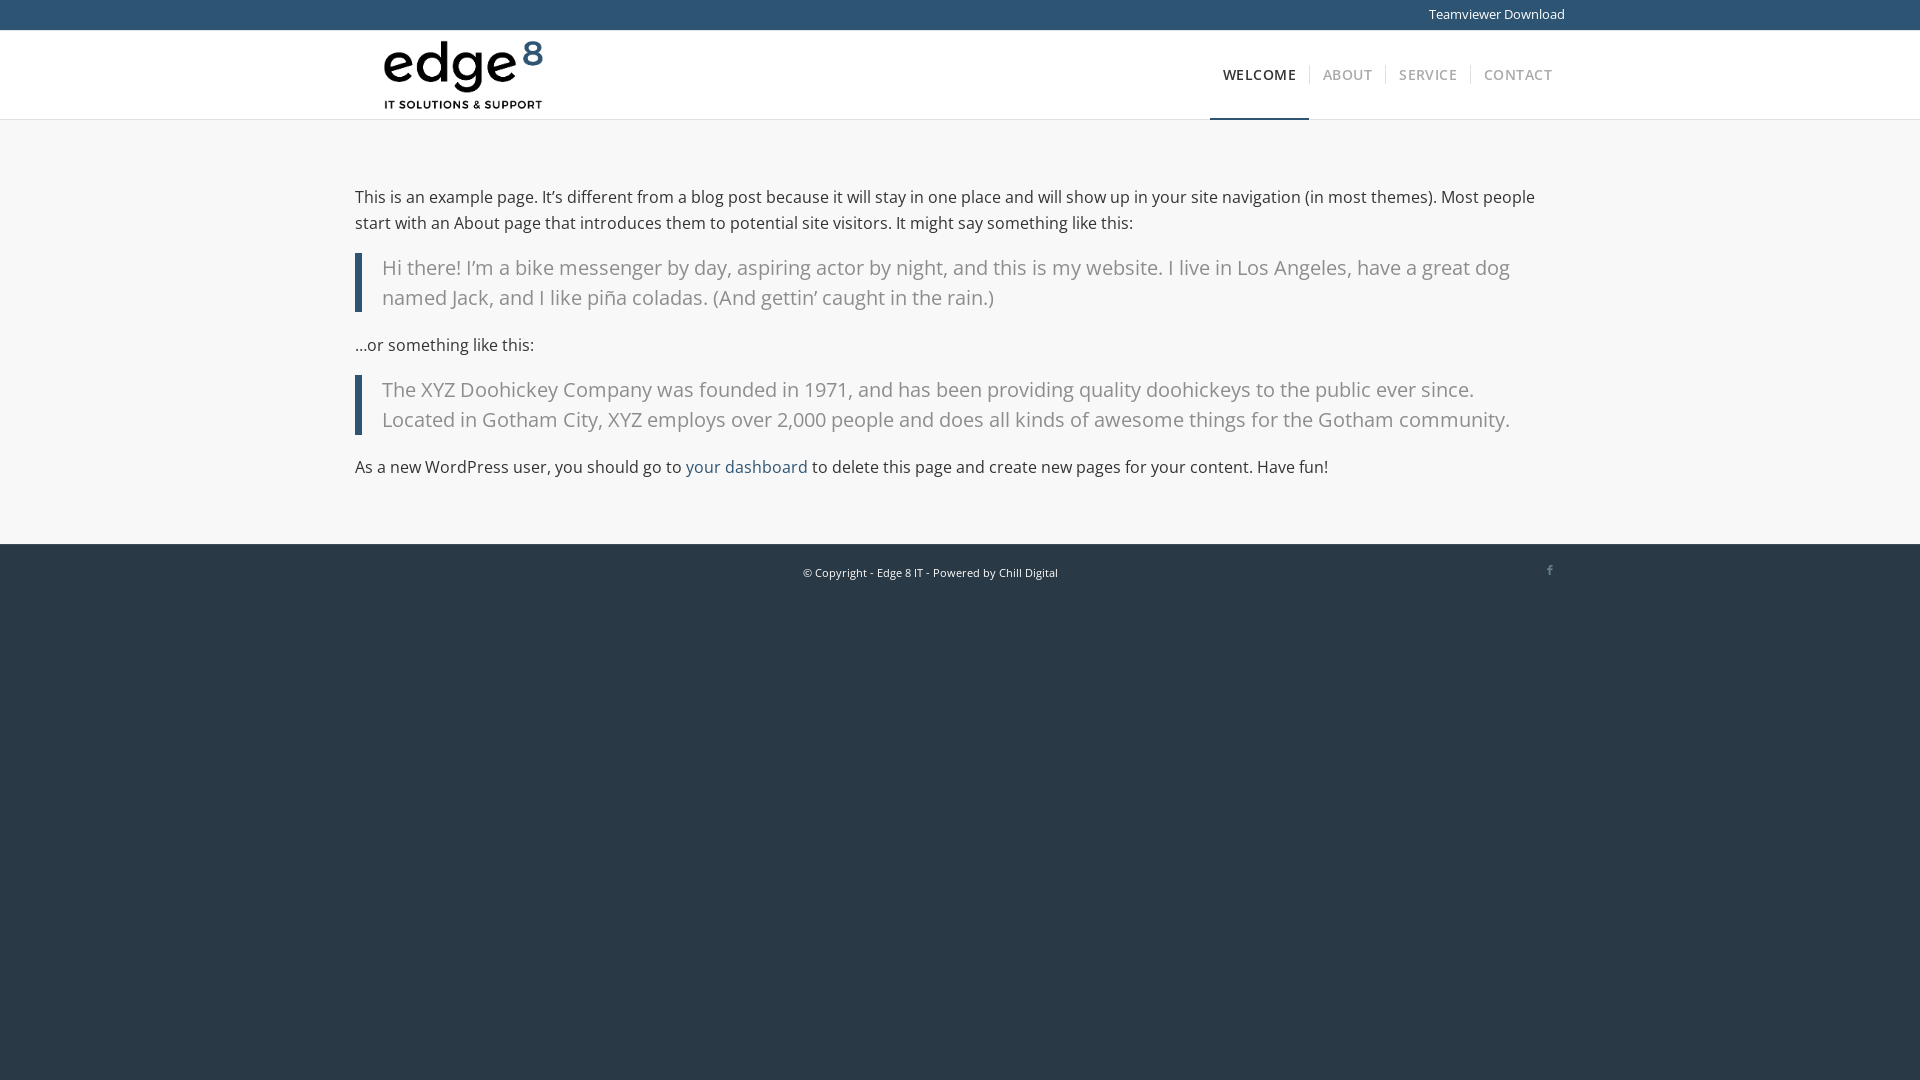 The image size is (1920, 1080). Describe the element at coordinates (1428, 75) in the screenshot. I see `SERVICE` at that location.